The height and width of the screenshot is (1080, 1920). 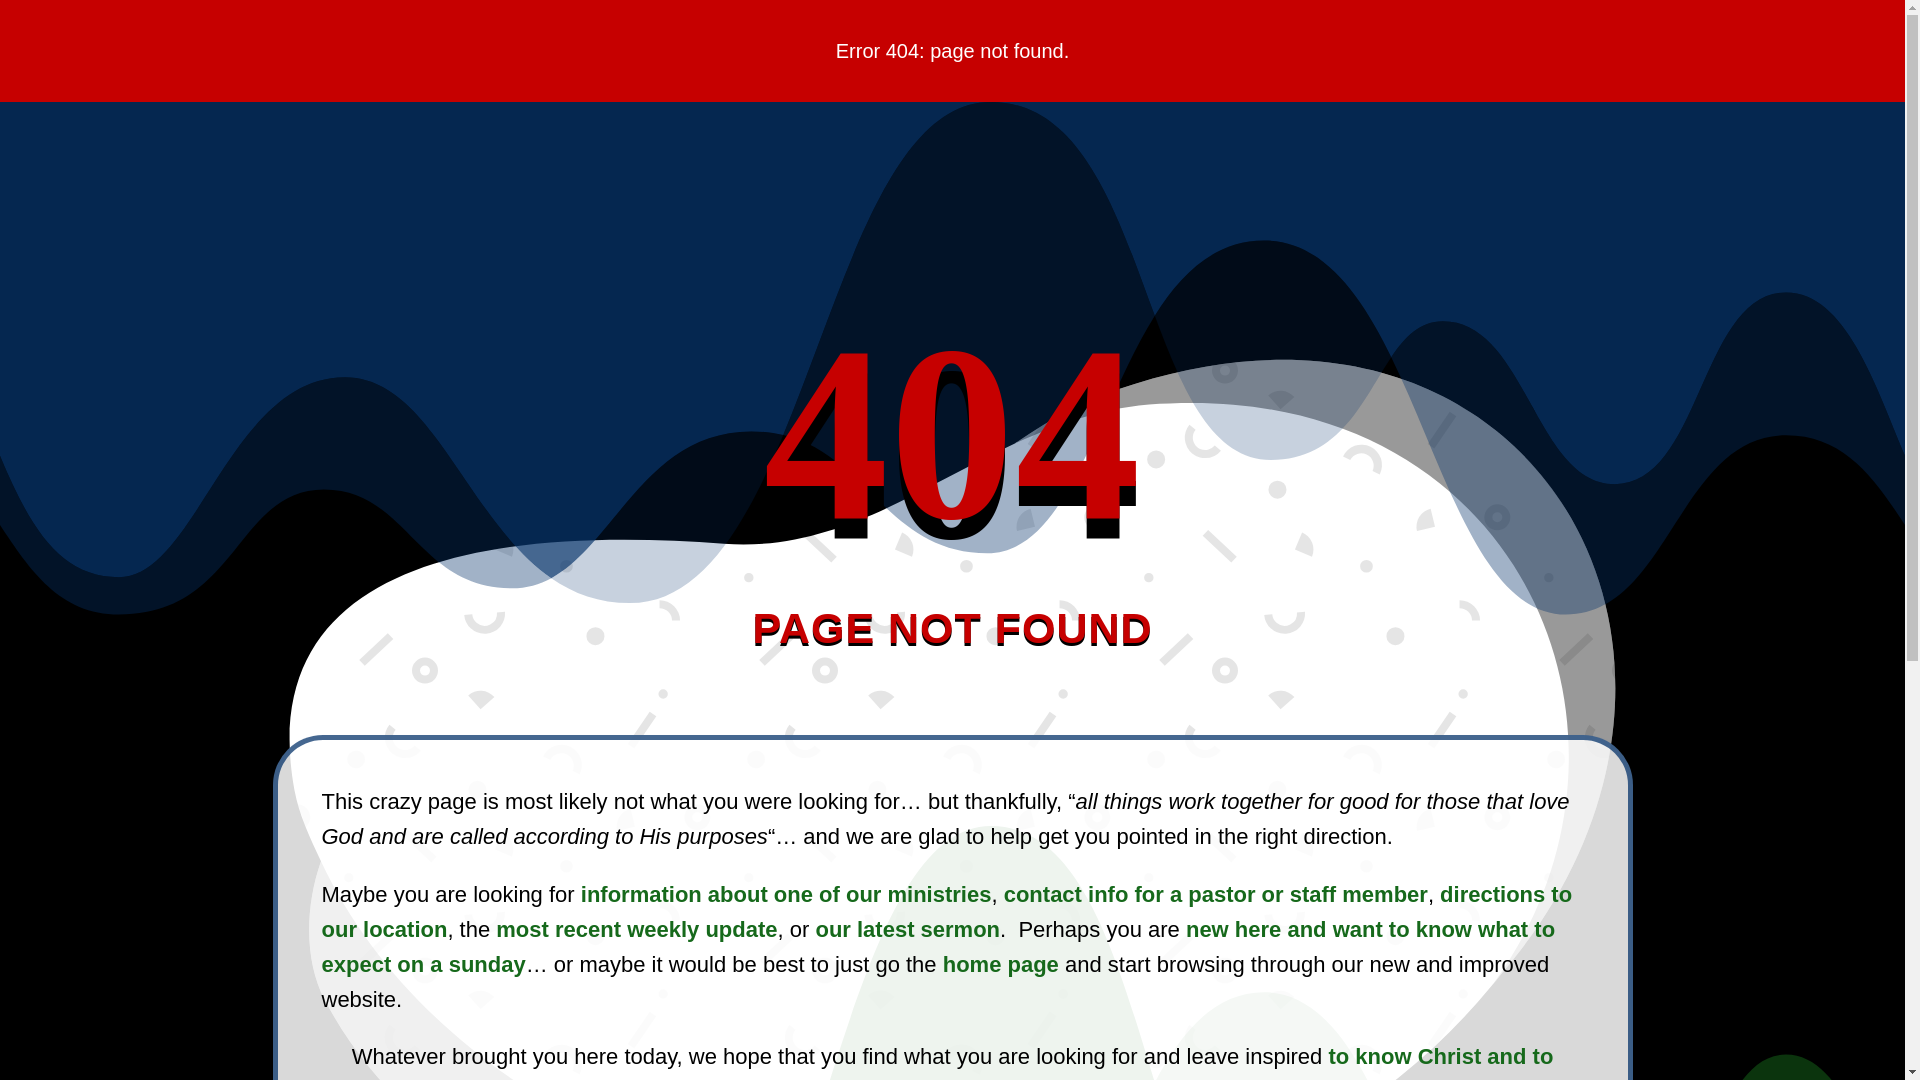 What do you see at coordinates (636, 928) in the screenshot?
I see `most recent weekly update` at bounding box center [636, 928].